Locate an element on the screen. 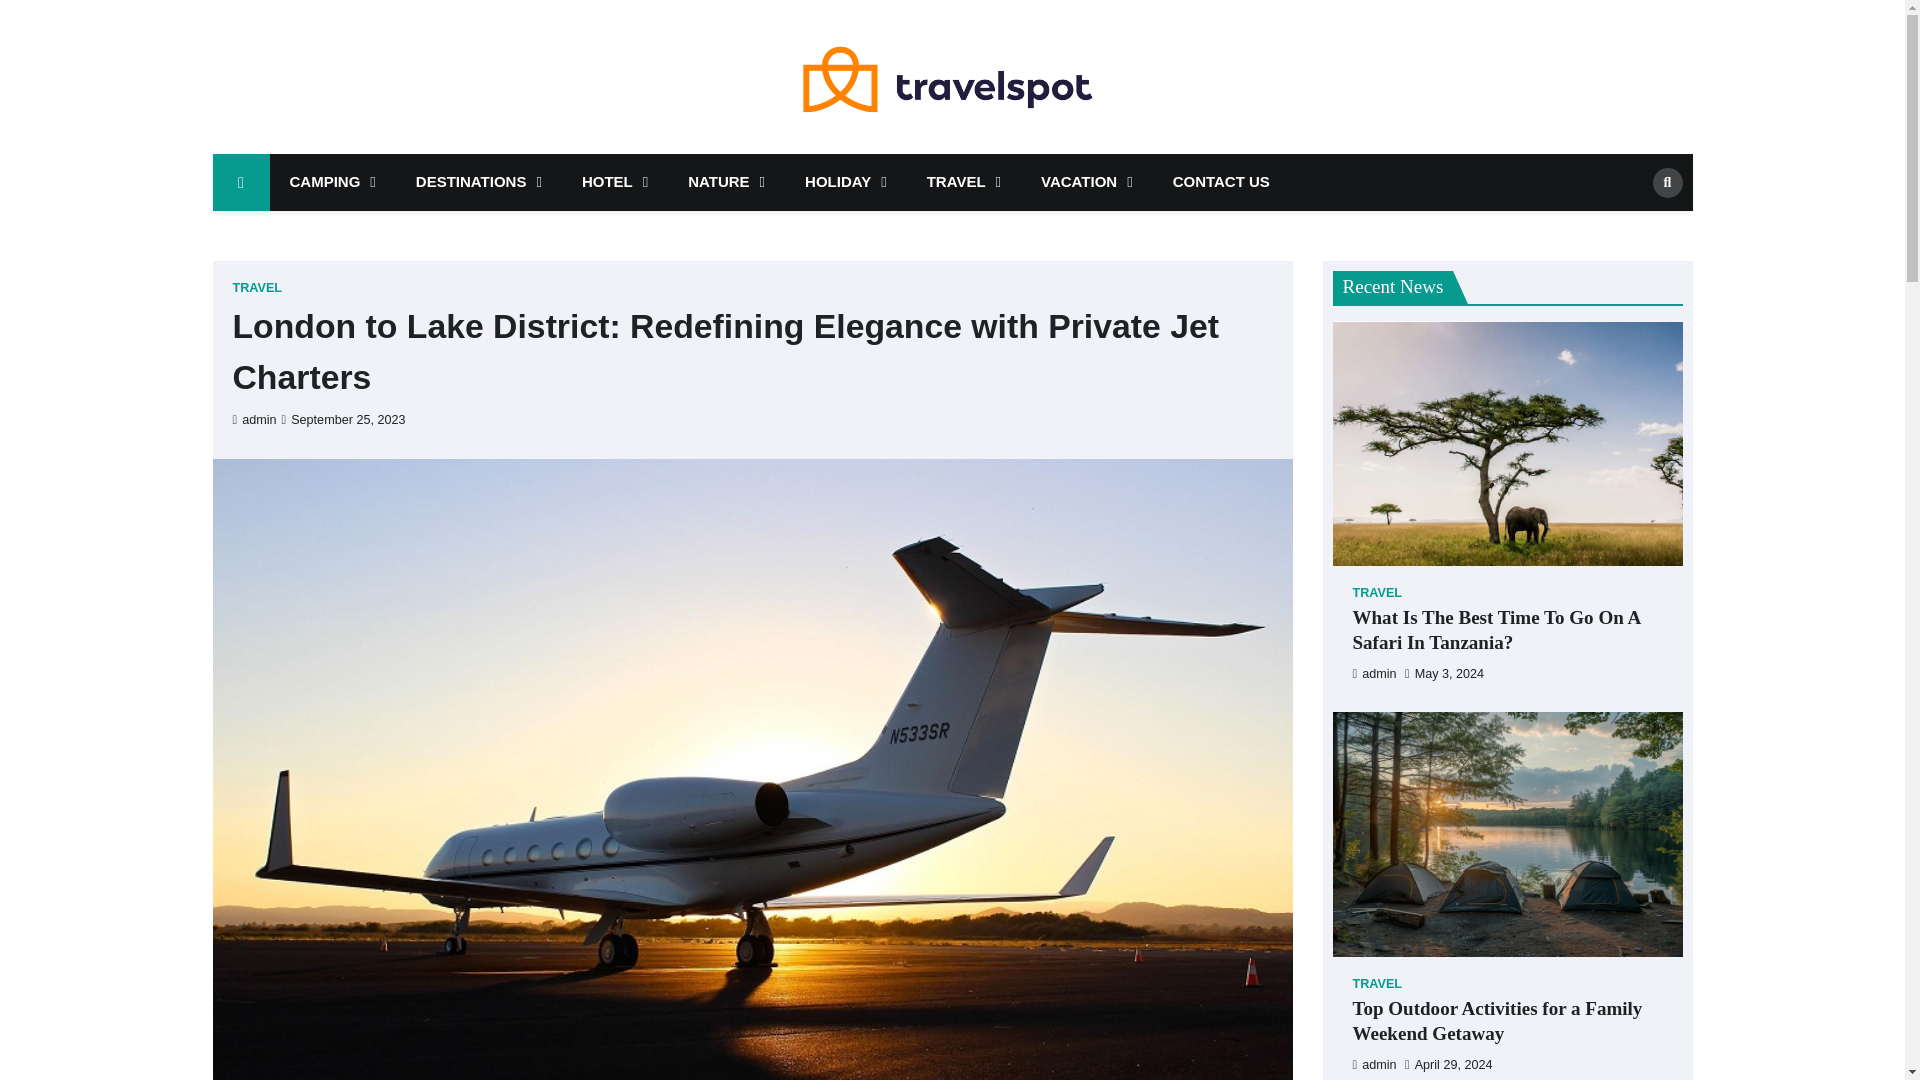  HOTEL is located at coordinates (615, 182).